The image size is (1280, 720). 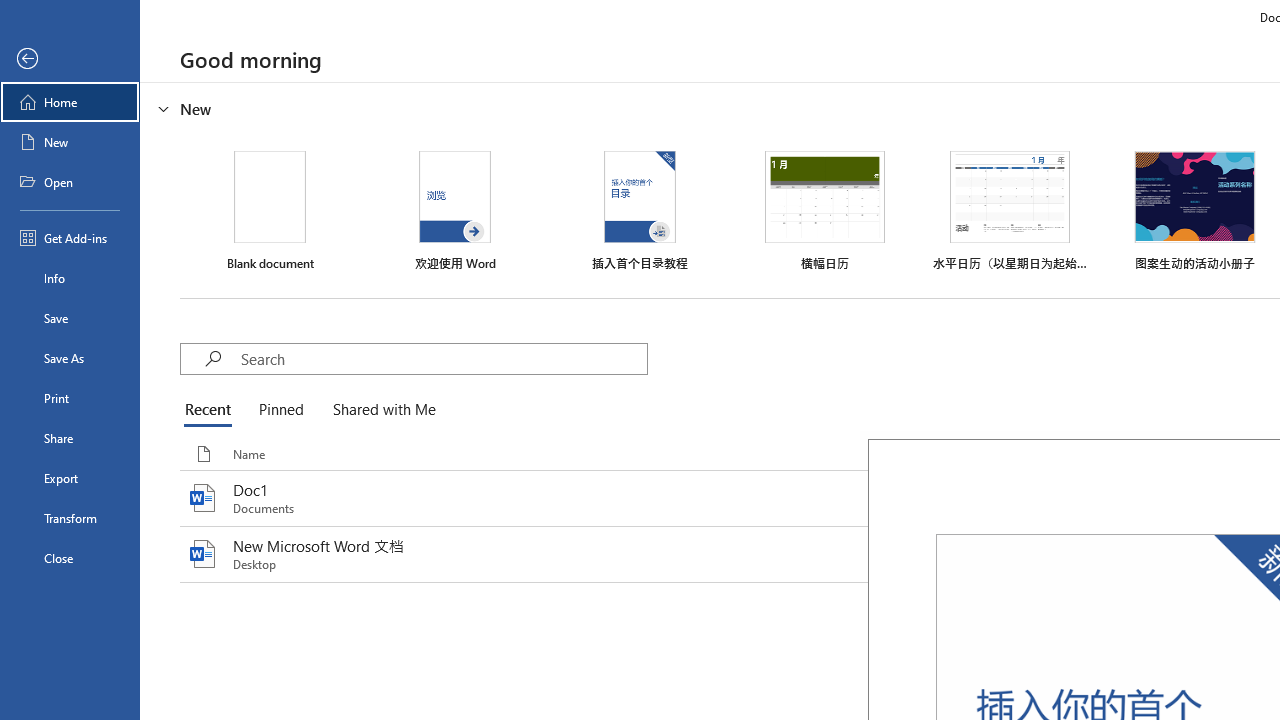 What do you see at coordinates (70, 59) in the screenshot?
I see `Back` at bounding box center [70, 59].